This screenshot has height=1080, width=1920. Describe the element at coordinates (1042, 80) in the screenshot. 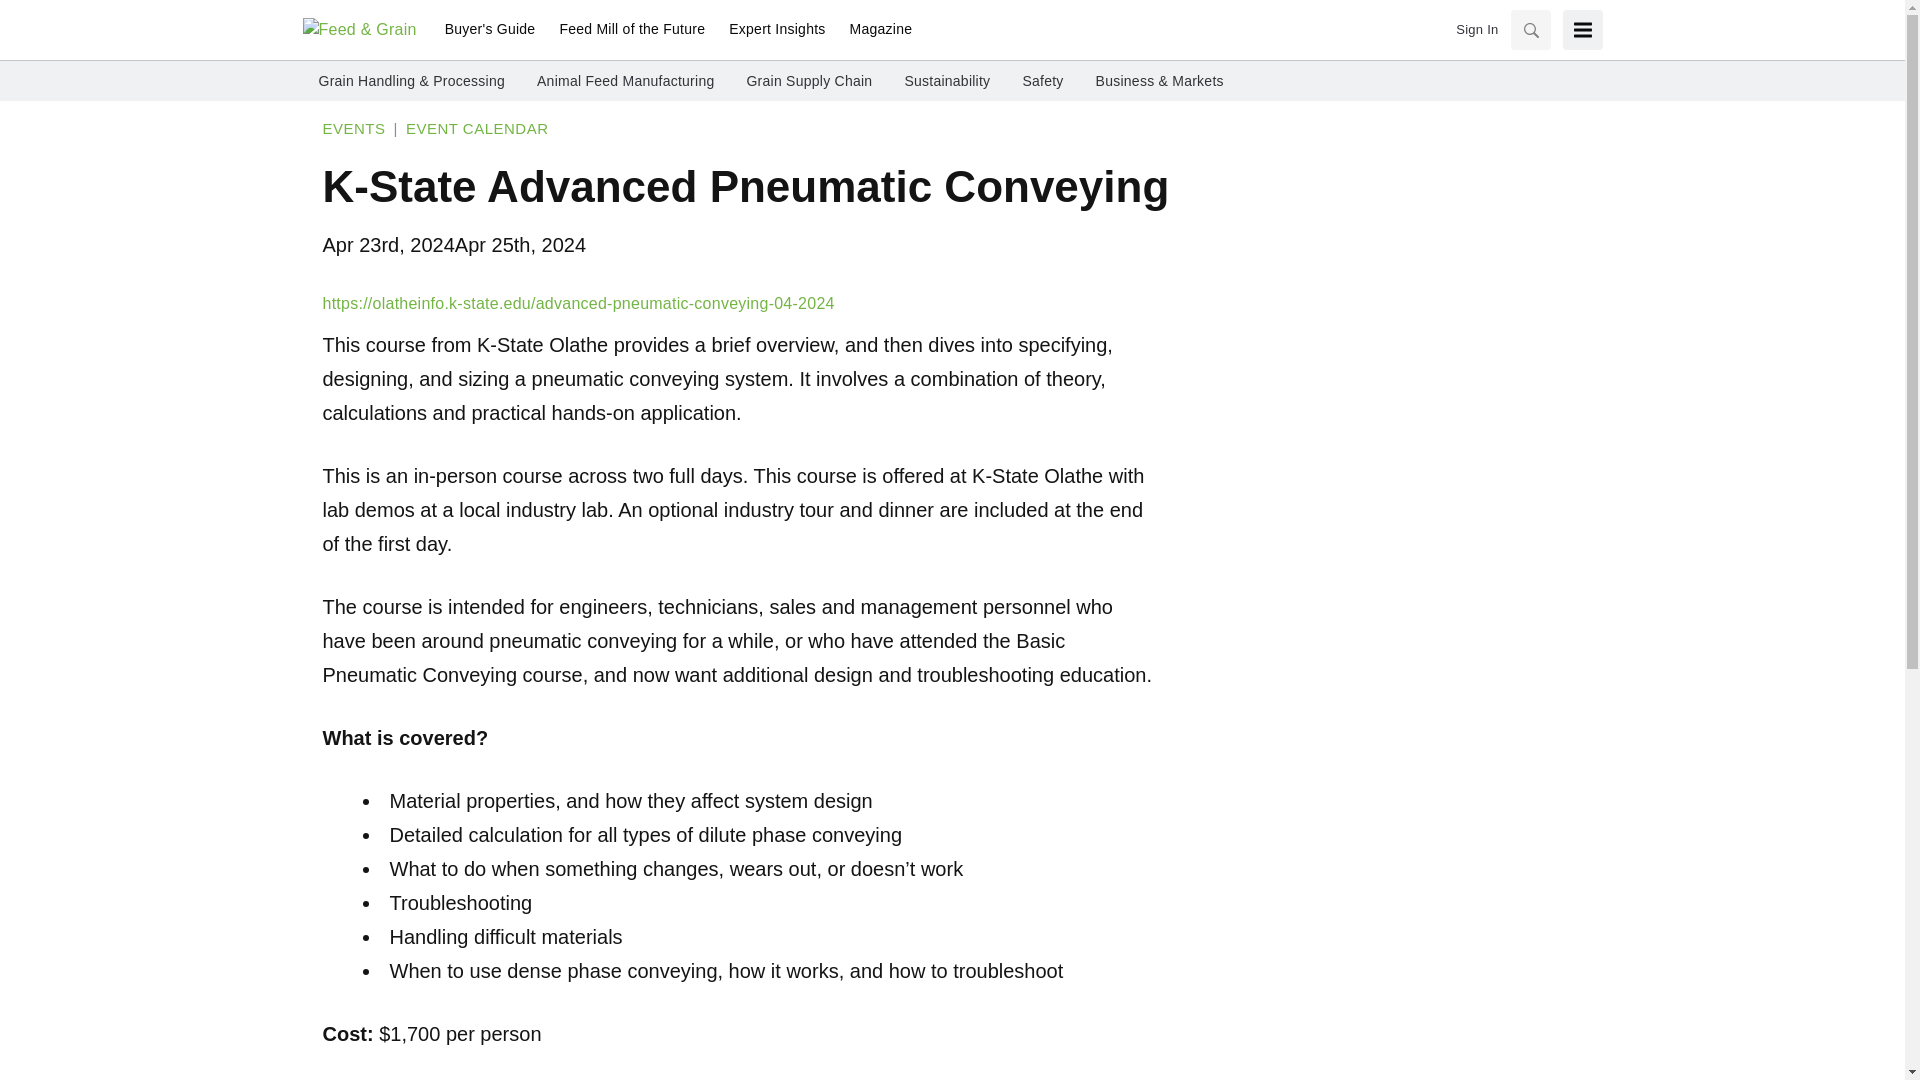

I see `Safety` at that location.